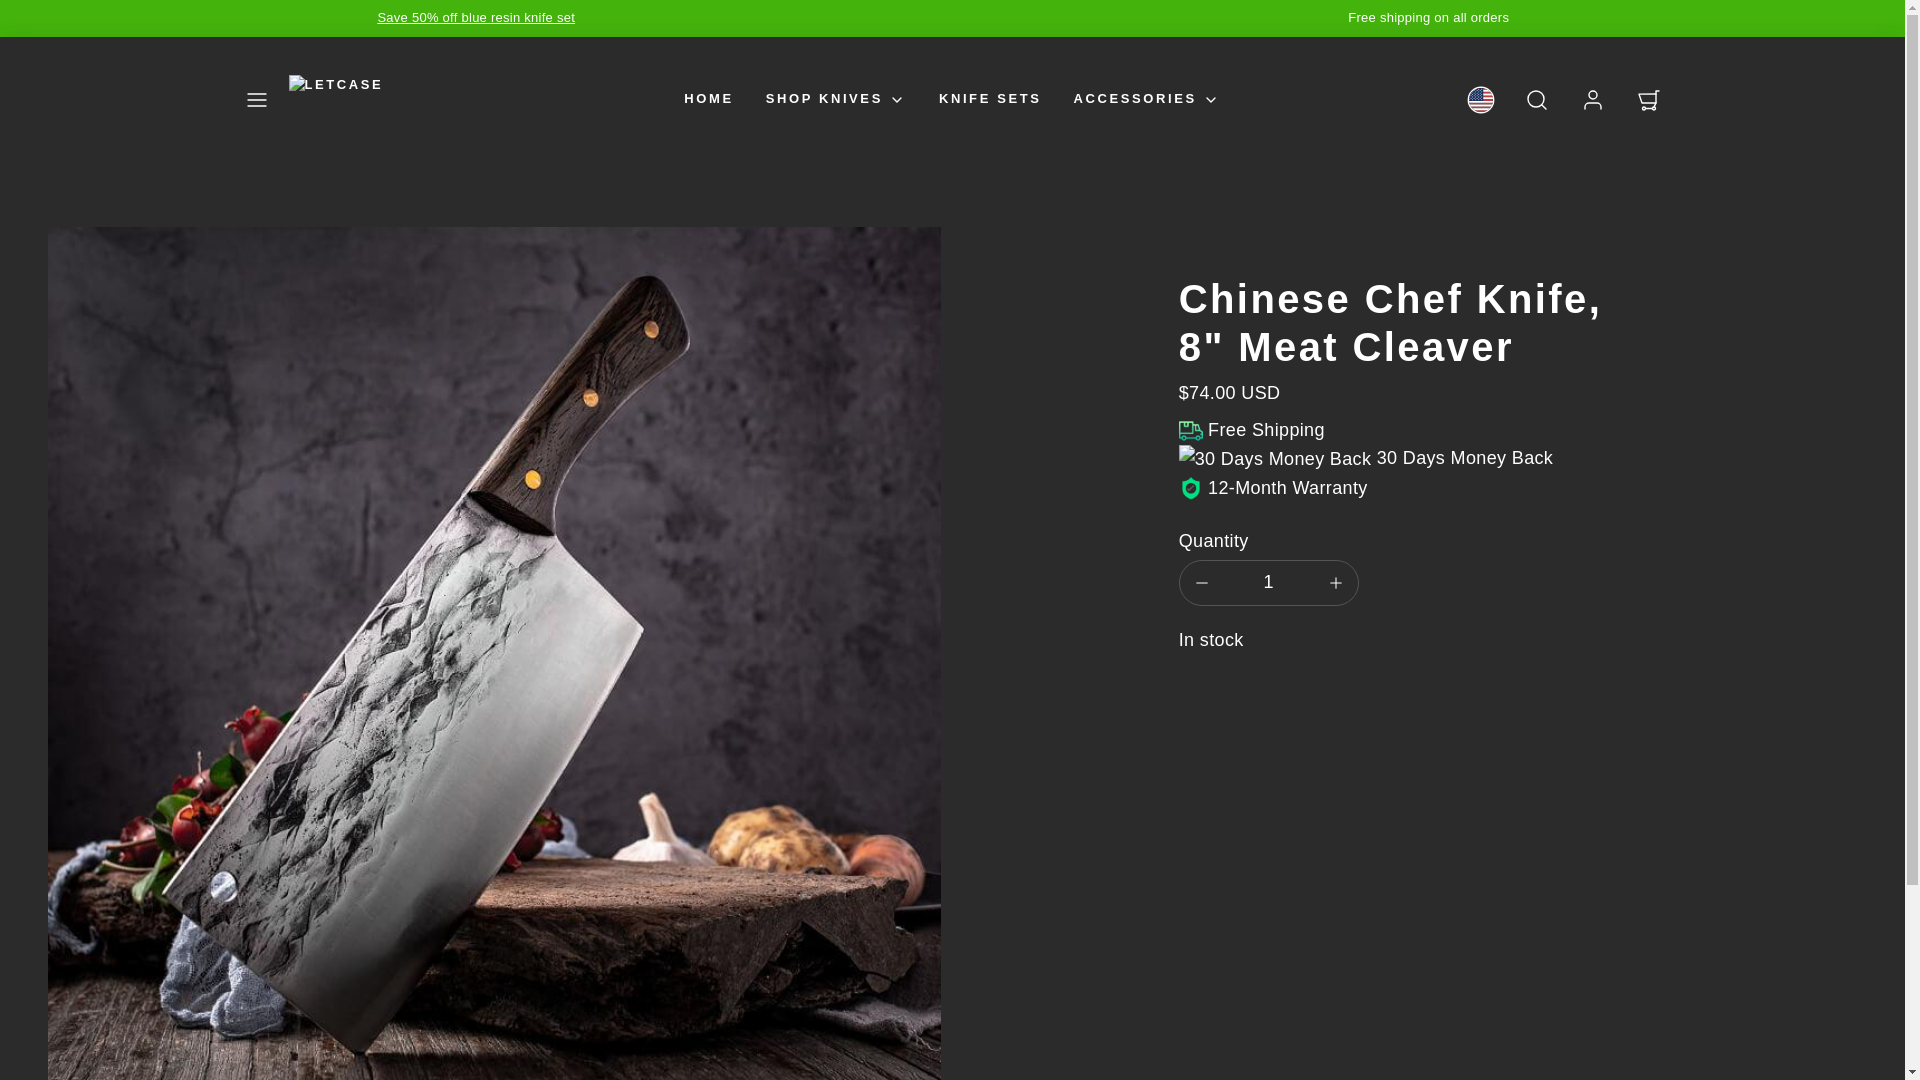 Image resolution: width=1920 pixels, height=1080 pixels. What do you see at coordinates (1536, 100) in the screenshot?
I see `SEARCH` at bounding box center [1536, 100].